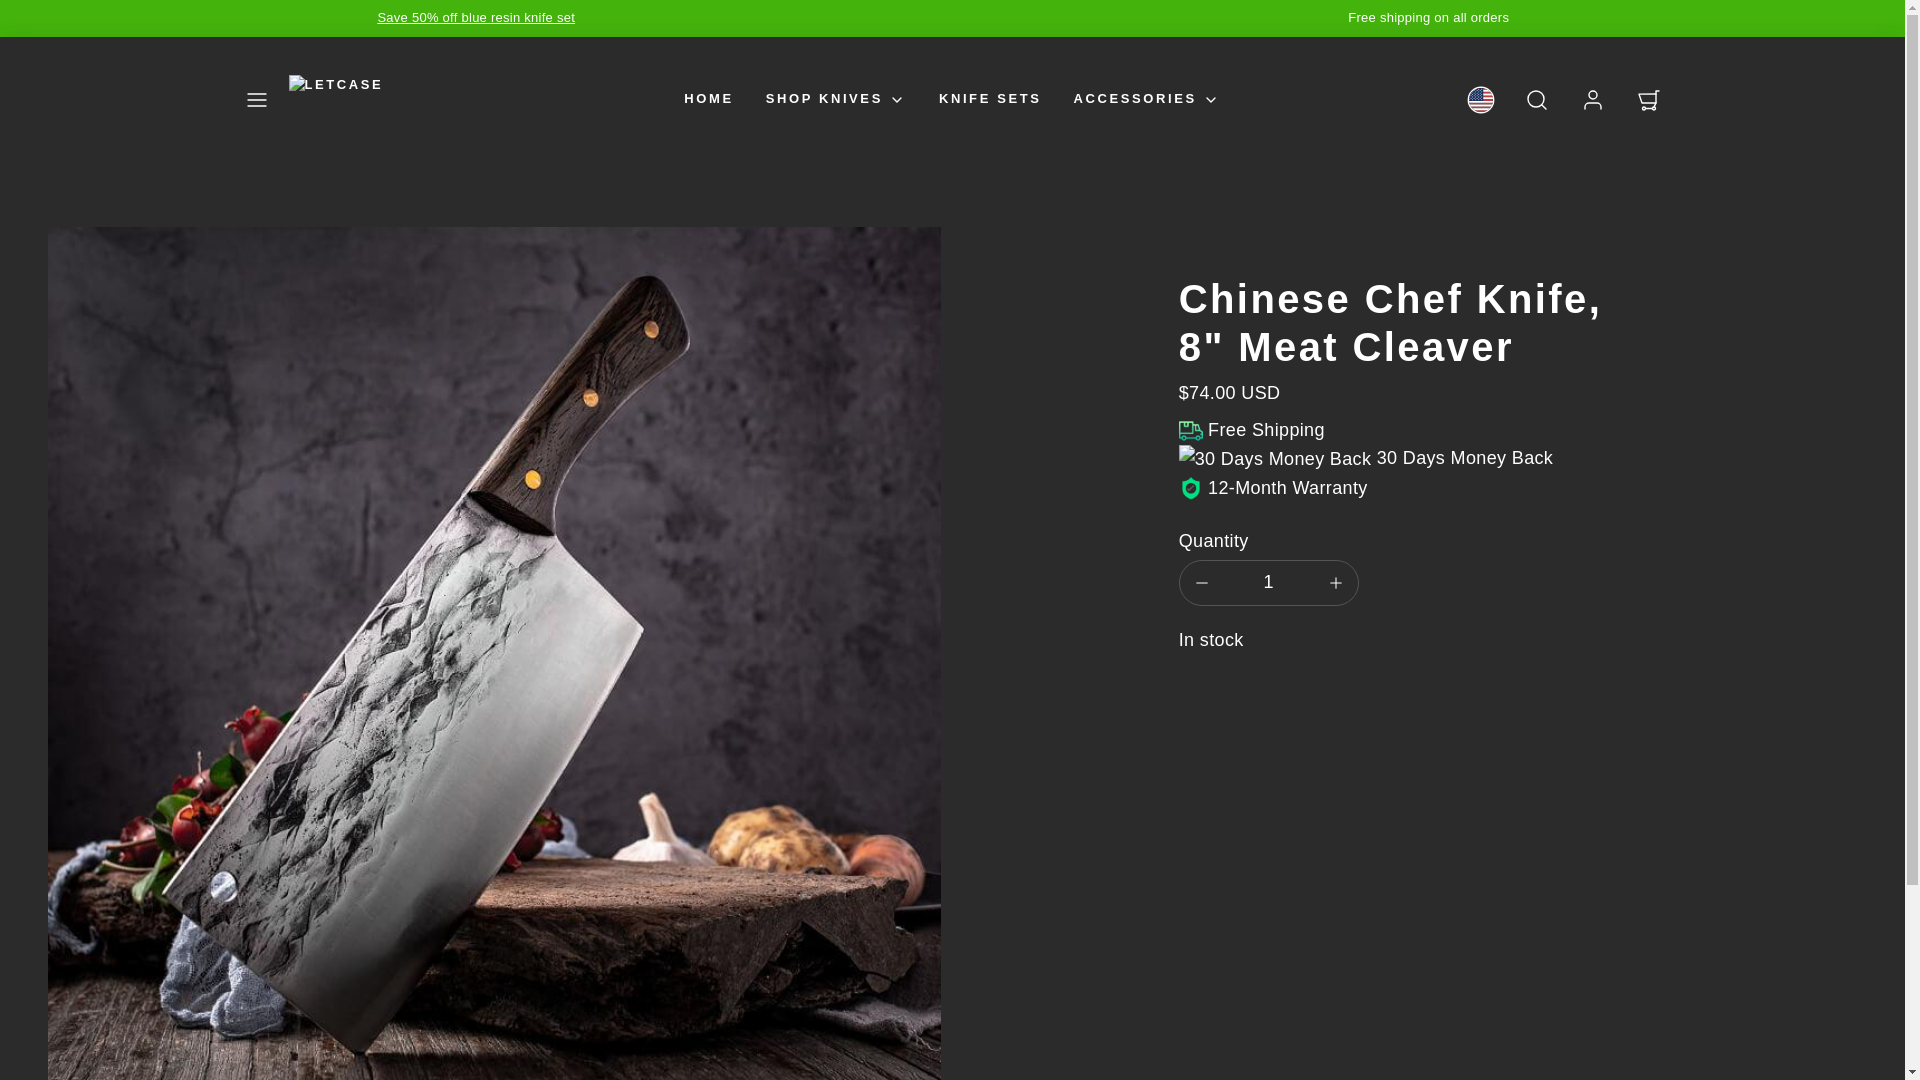 Image resolution: width=1920 pixels, height=1080 pixels. What do you see at coordinates (1536, 100) in the screenshot?
I see `SEARCH` at bounding box center [1536, 100].